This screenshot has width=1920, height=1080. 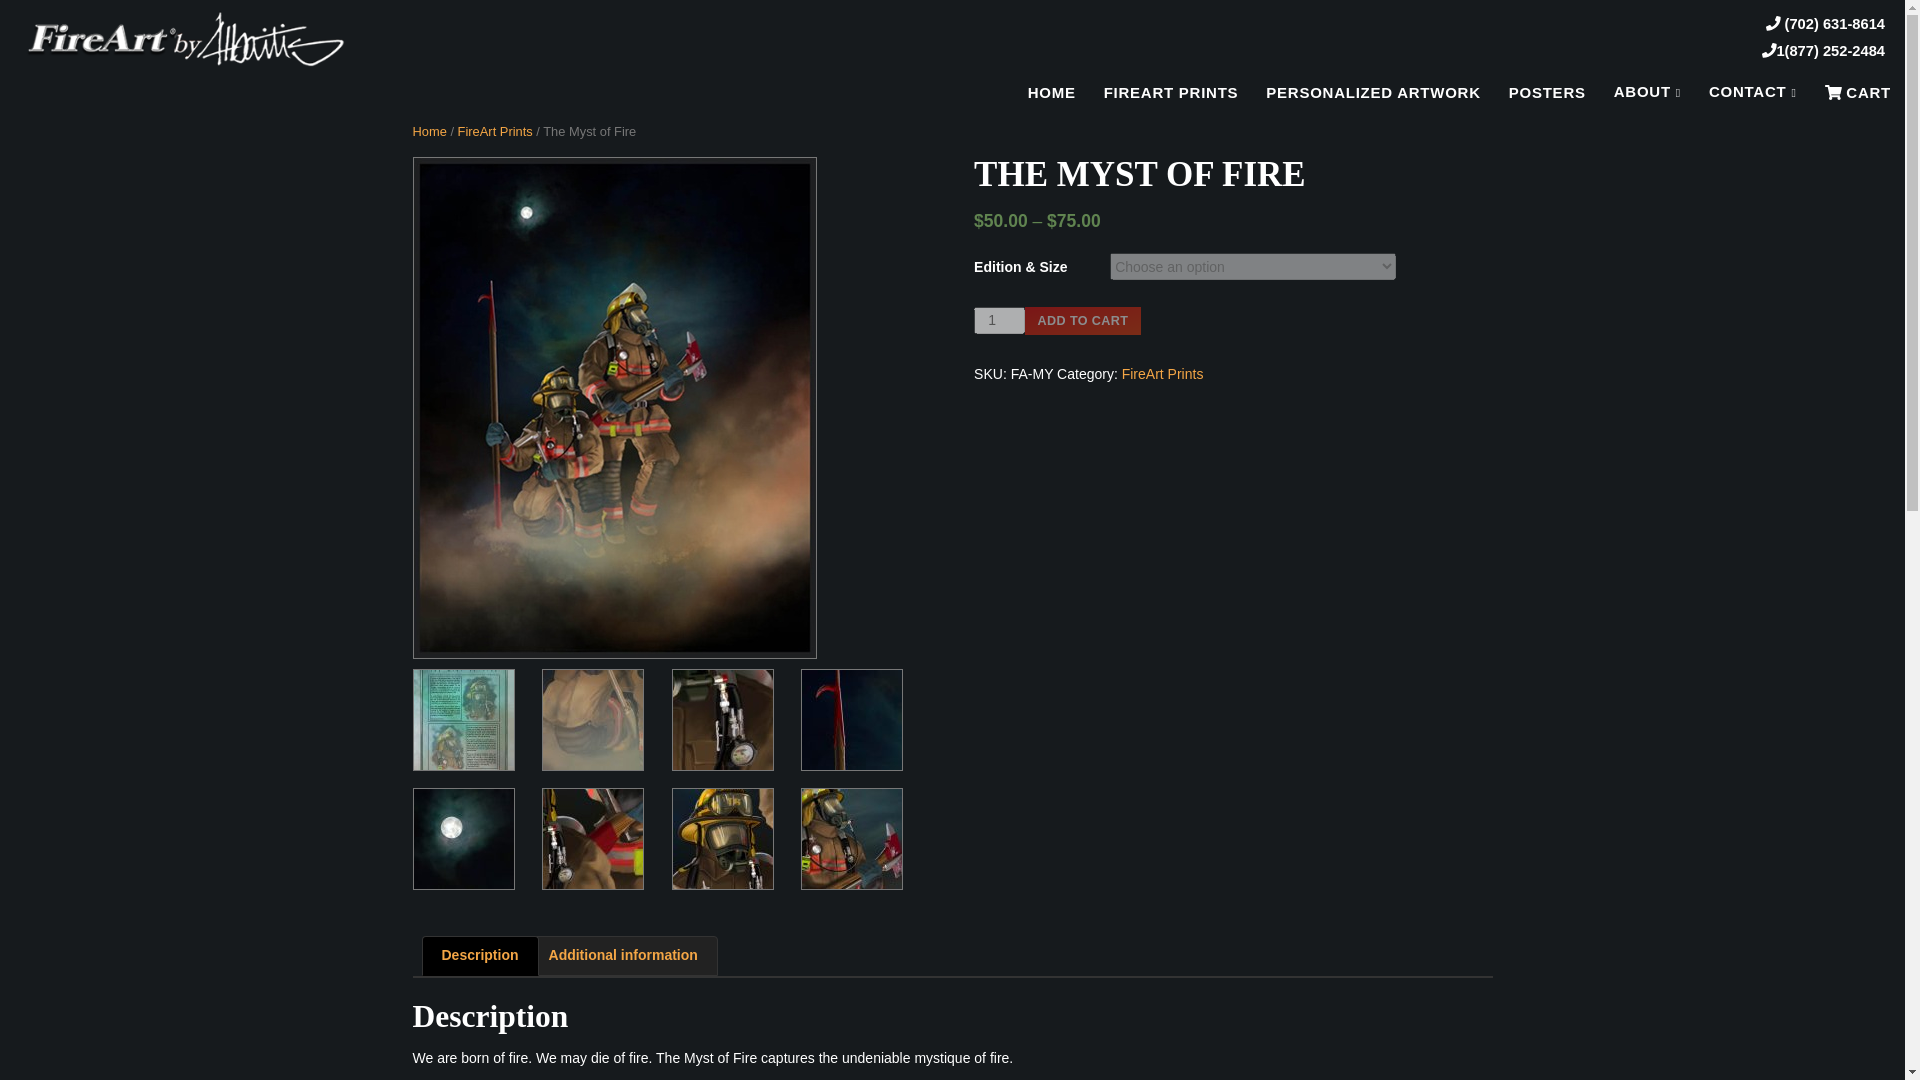 What do you see at coordinates (592, 720) in the screenshot?
I see `FA-MY-9` at bounding box center [592, 720].